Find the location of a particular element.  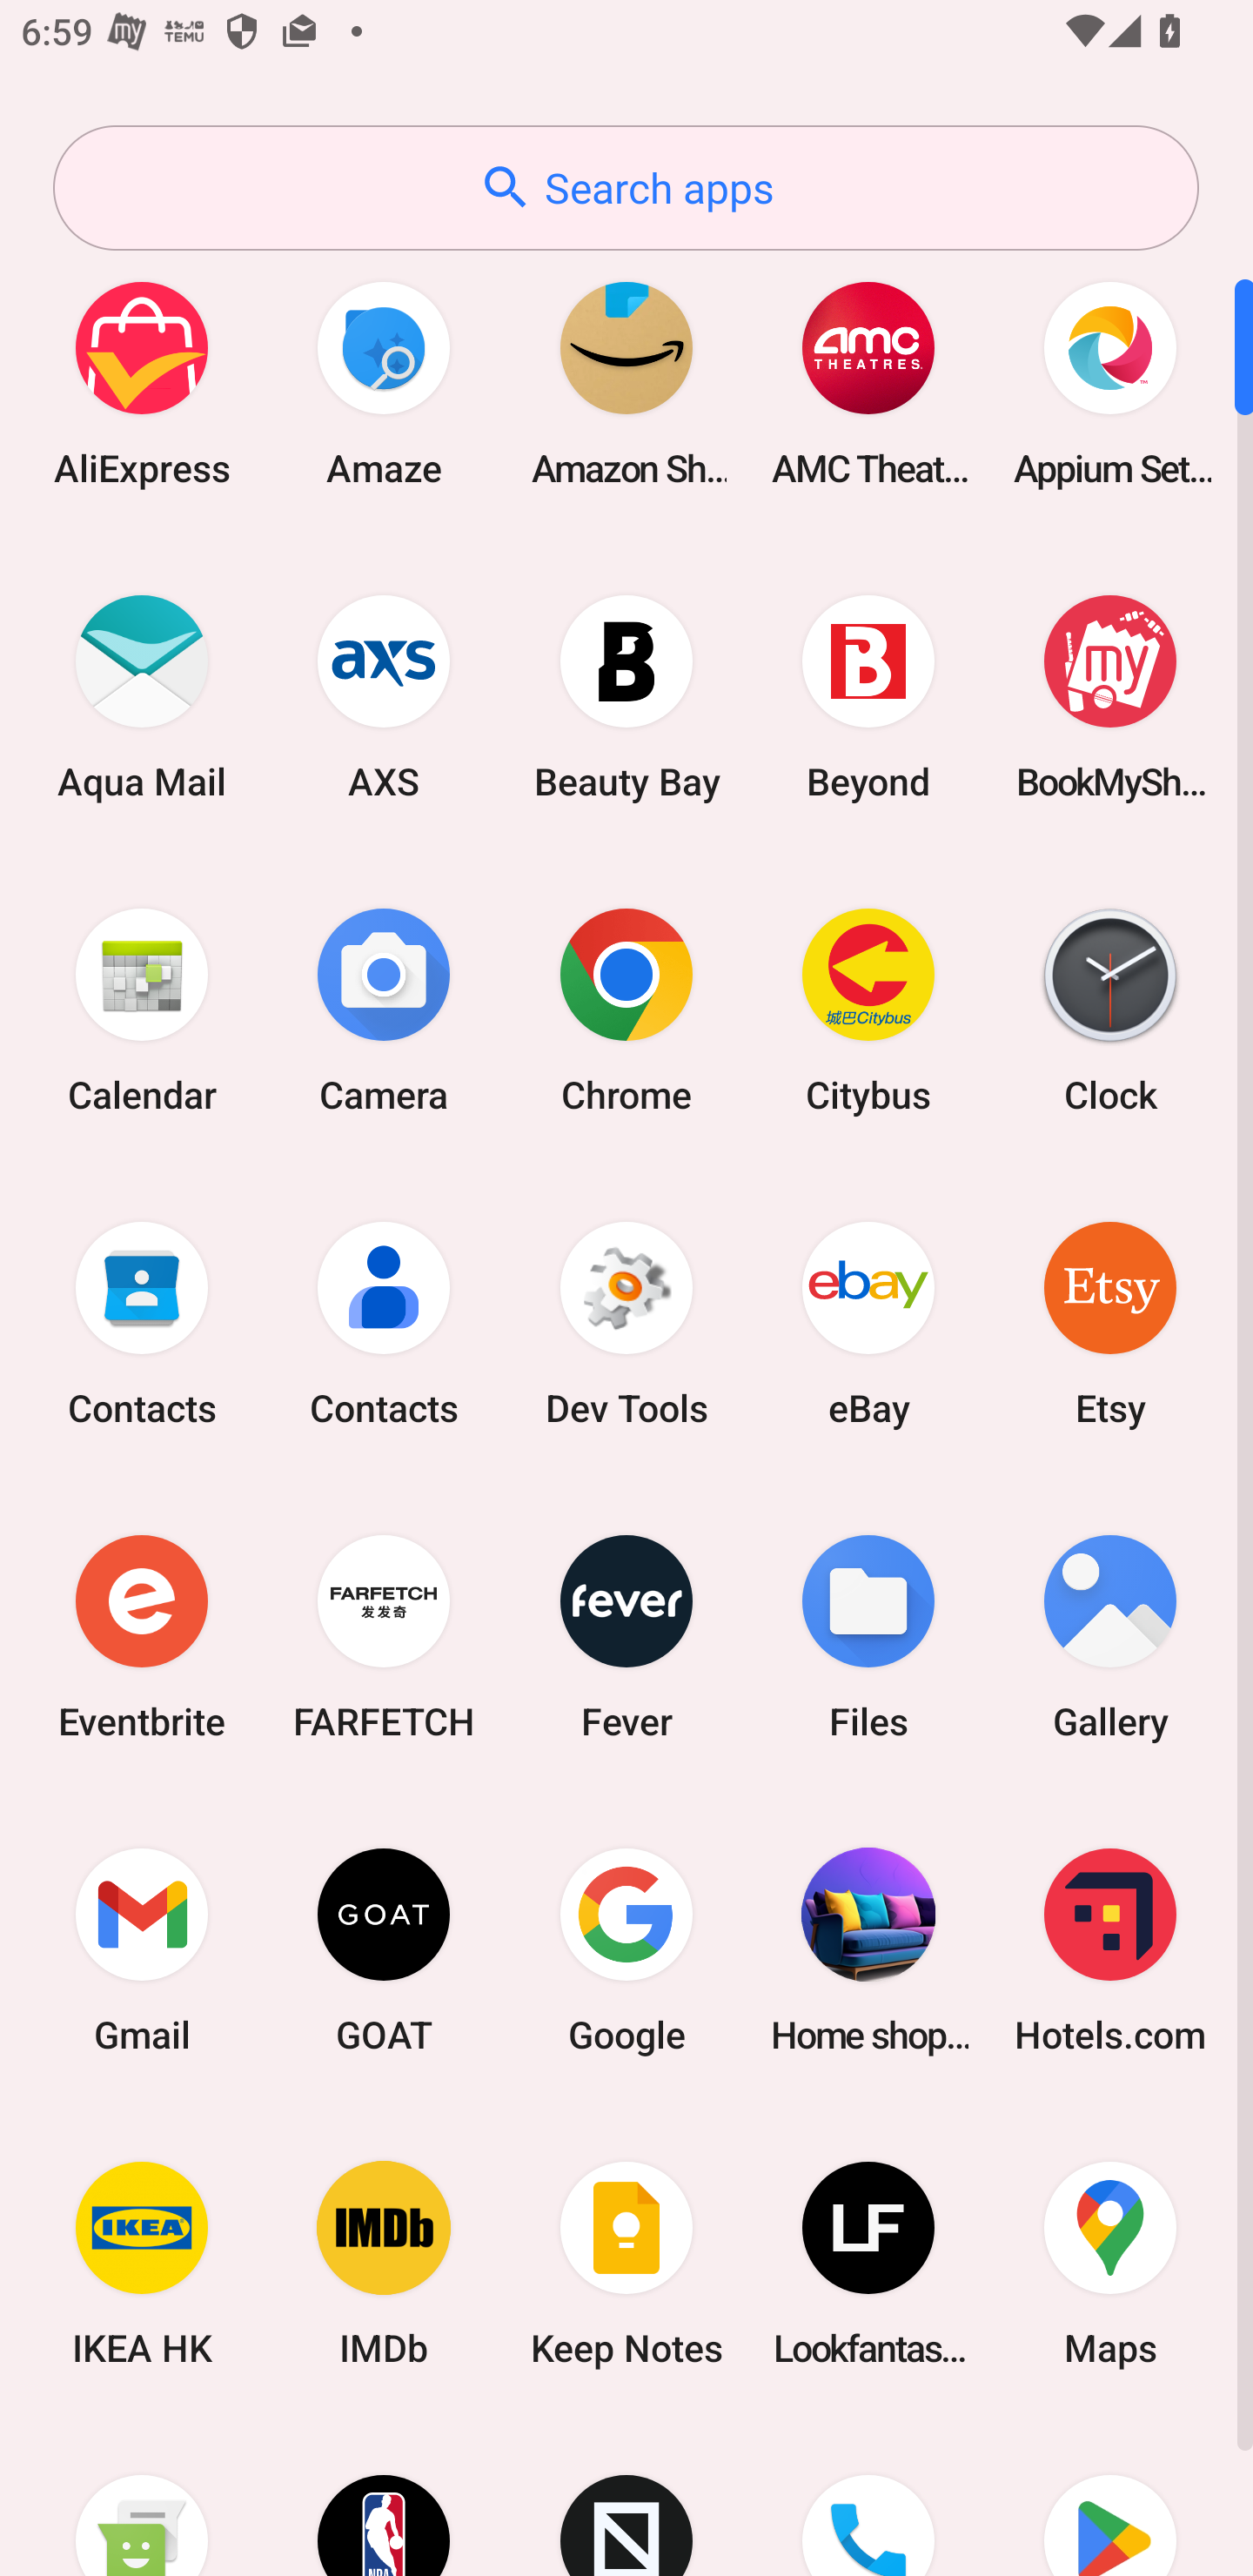

Gallery is located at coordinates (1110, 1636).